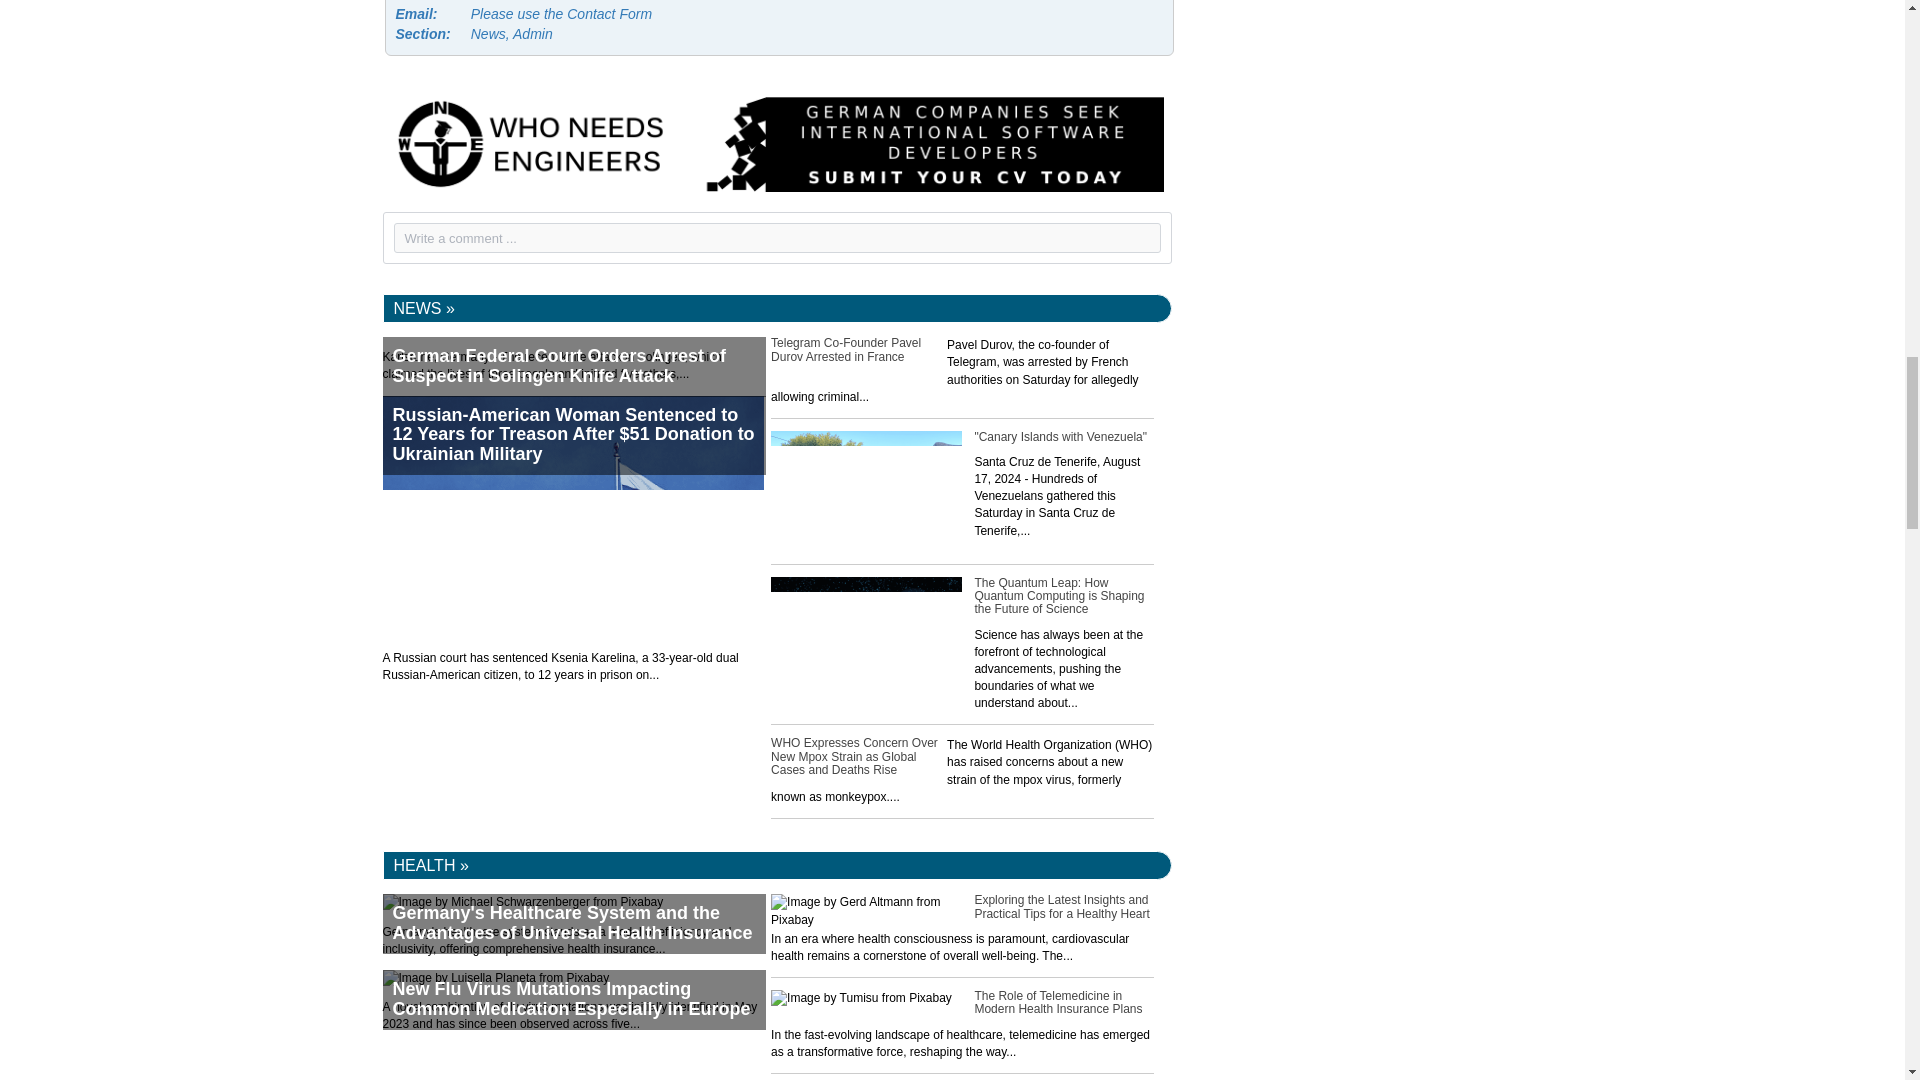  What do you see at coordinates (424, 308) in the screenshot?
I see `News` at bounding box center [424, 308].